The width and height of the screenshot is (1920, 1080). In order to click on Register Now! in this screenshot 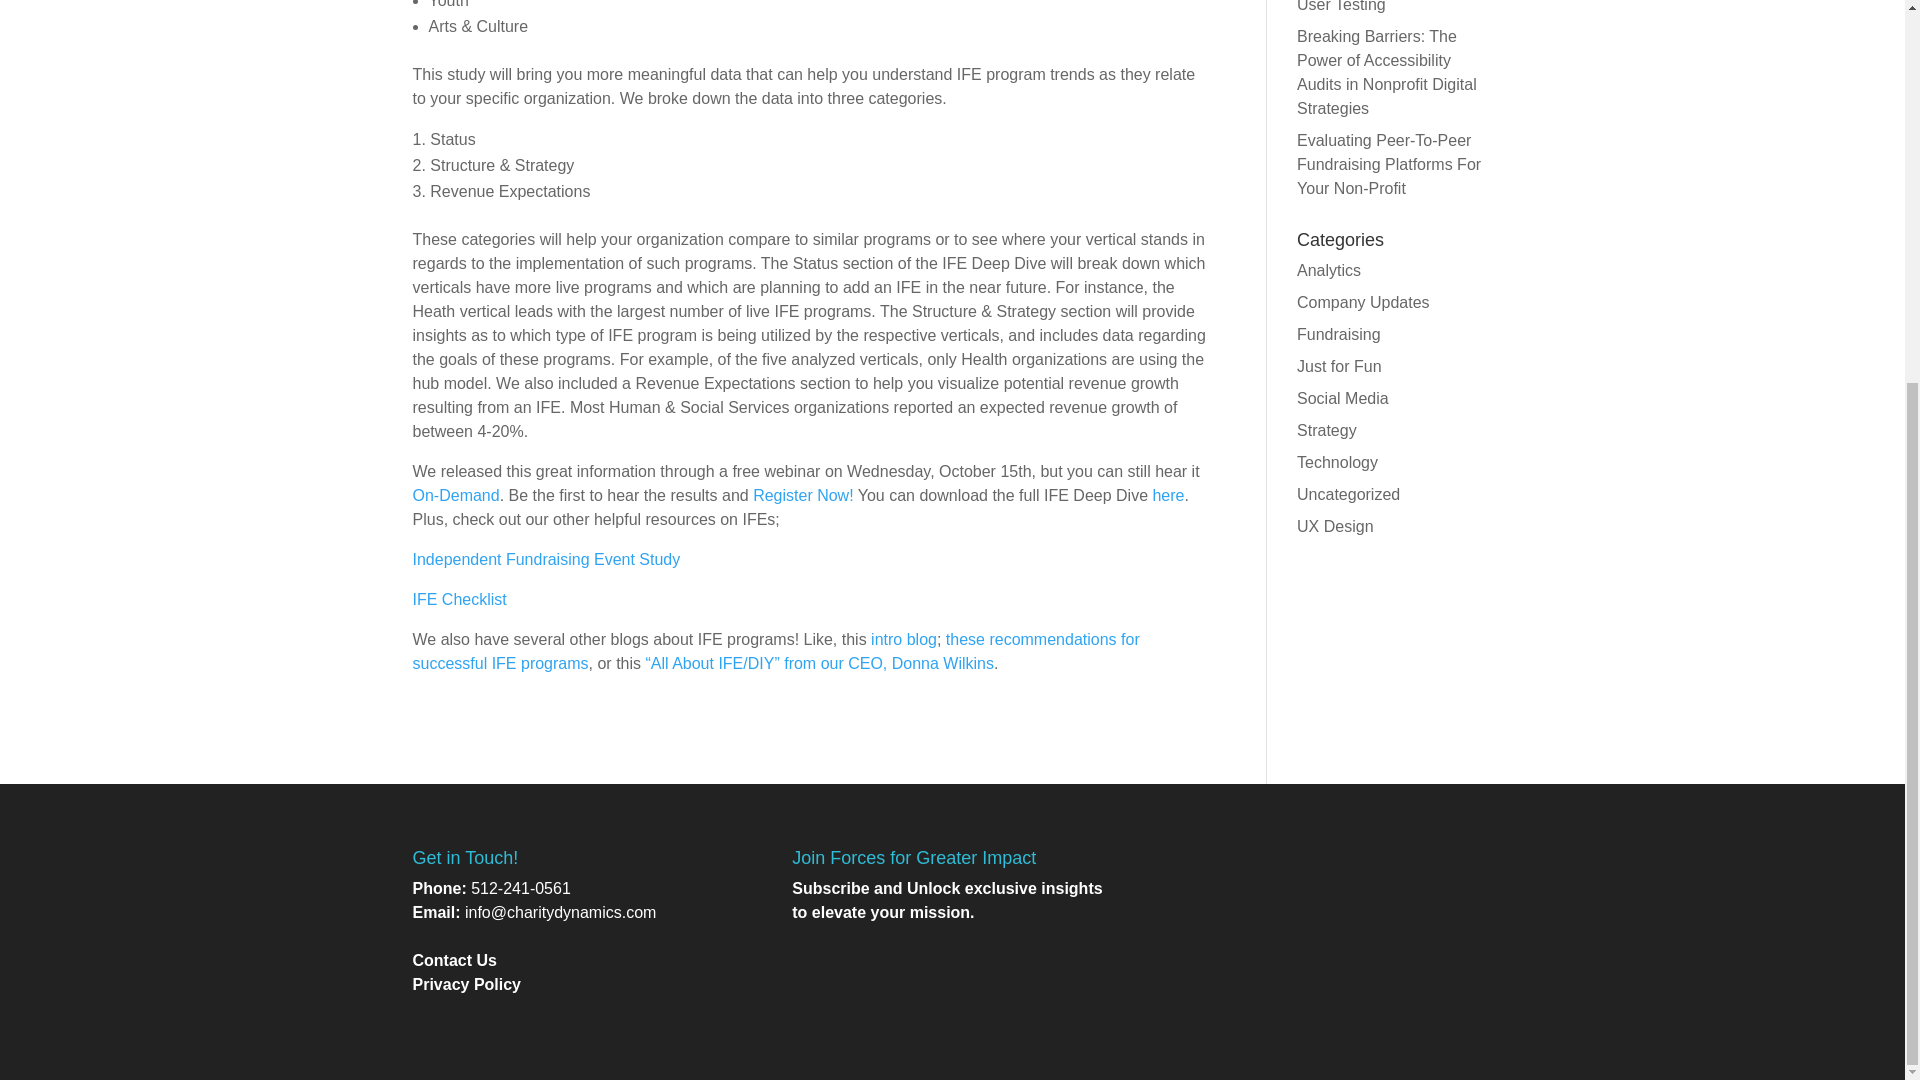, I will do `click(802, 496)`.